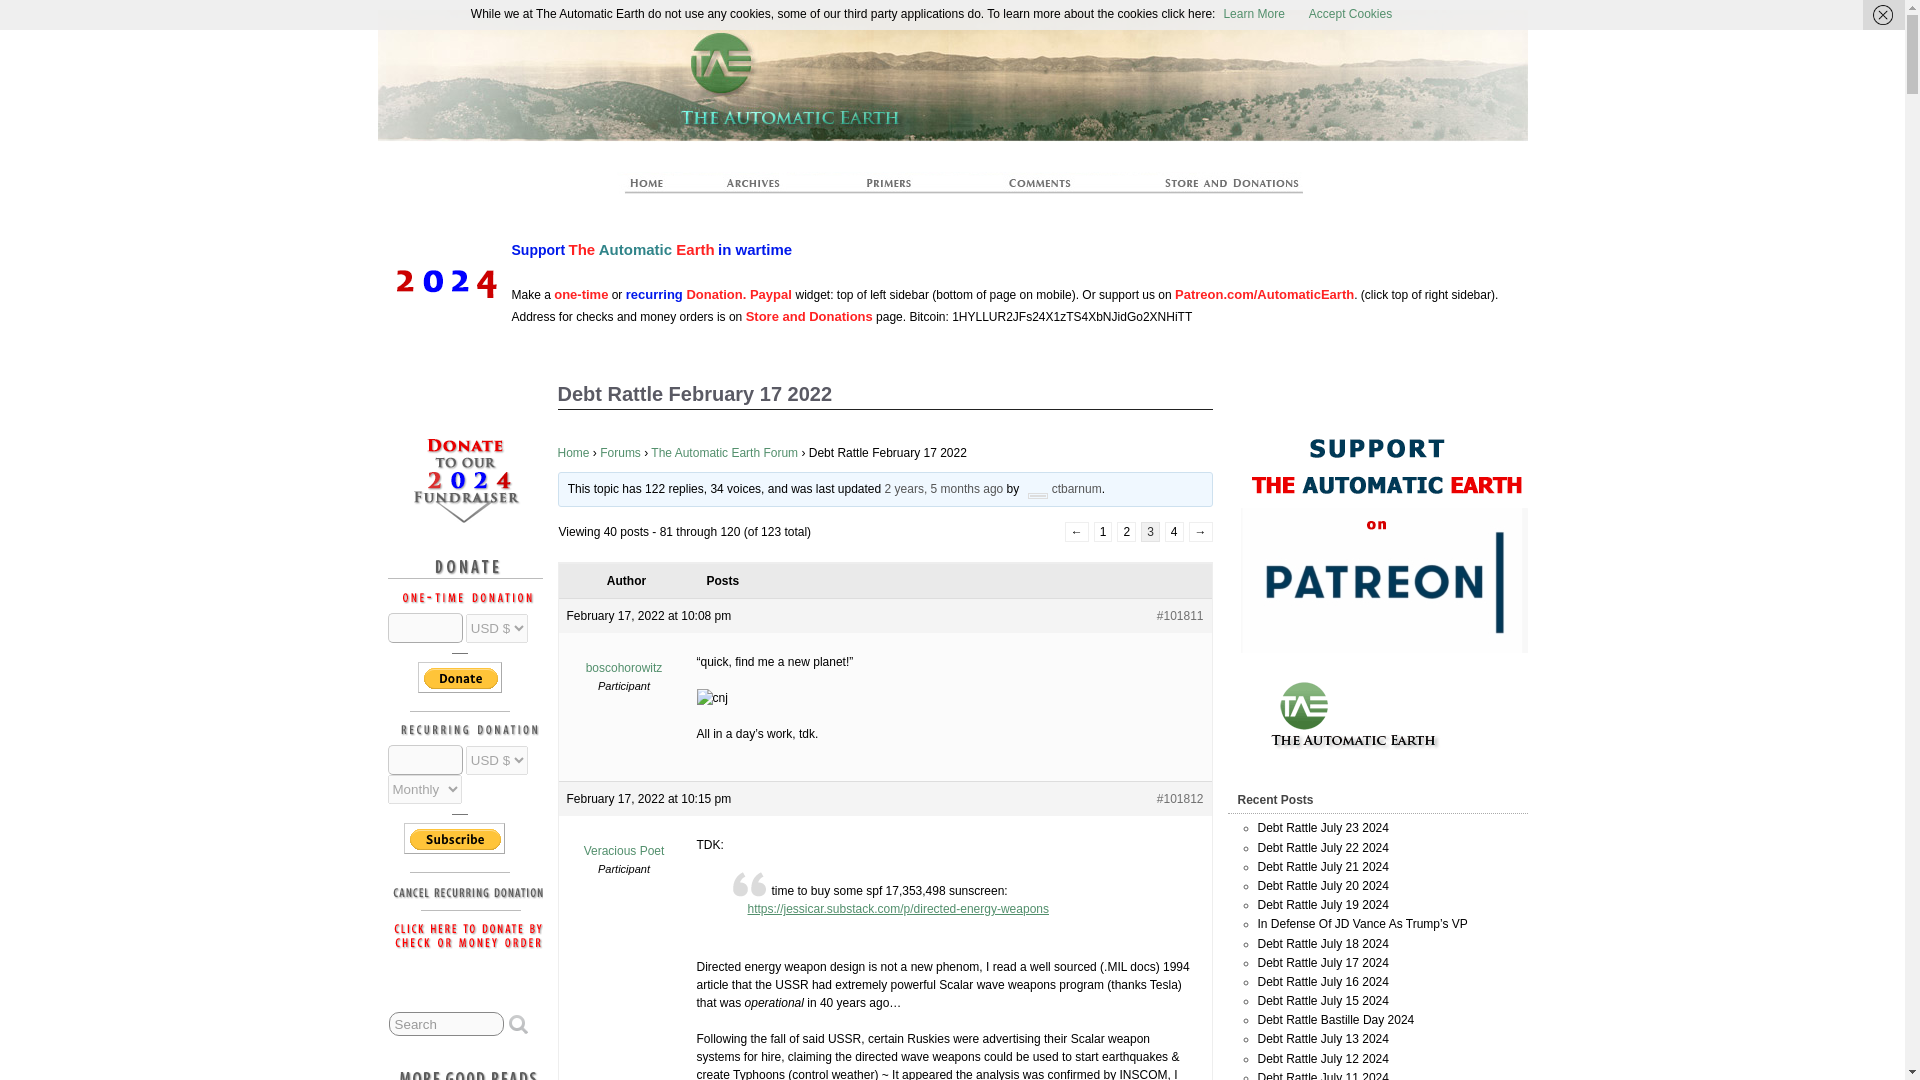  Describe the element at coordinates (1062, 488) in the screenshot. I see `ctbarnum` at that location.